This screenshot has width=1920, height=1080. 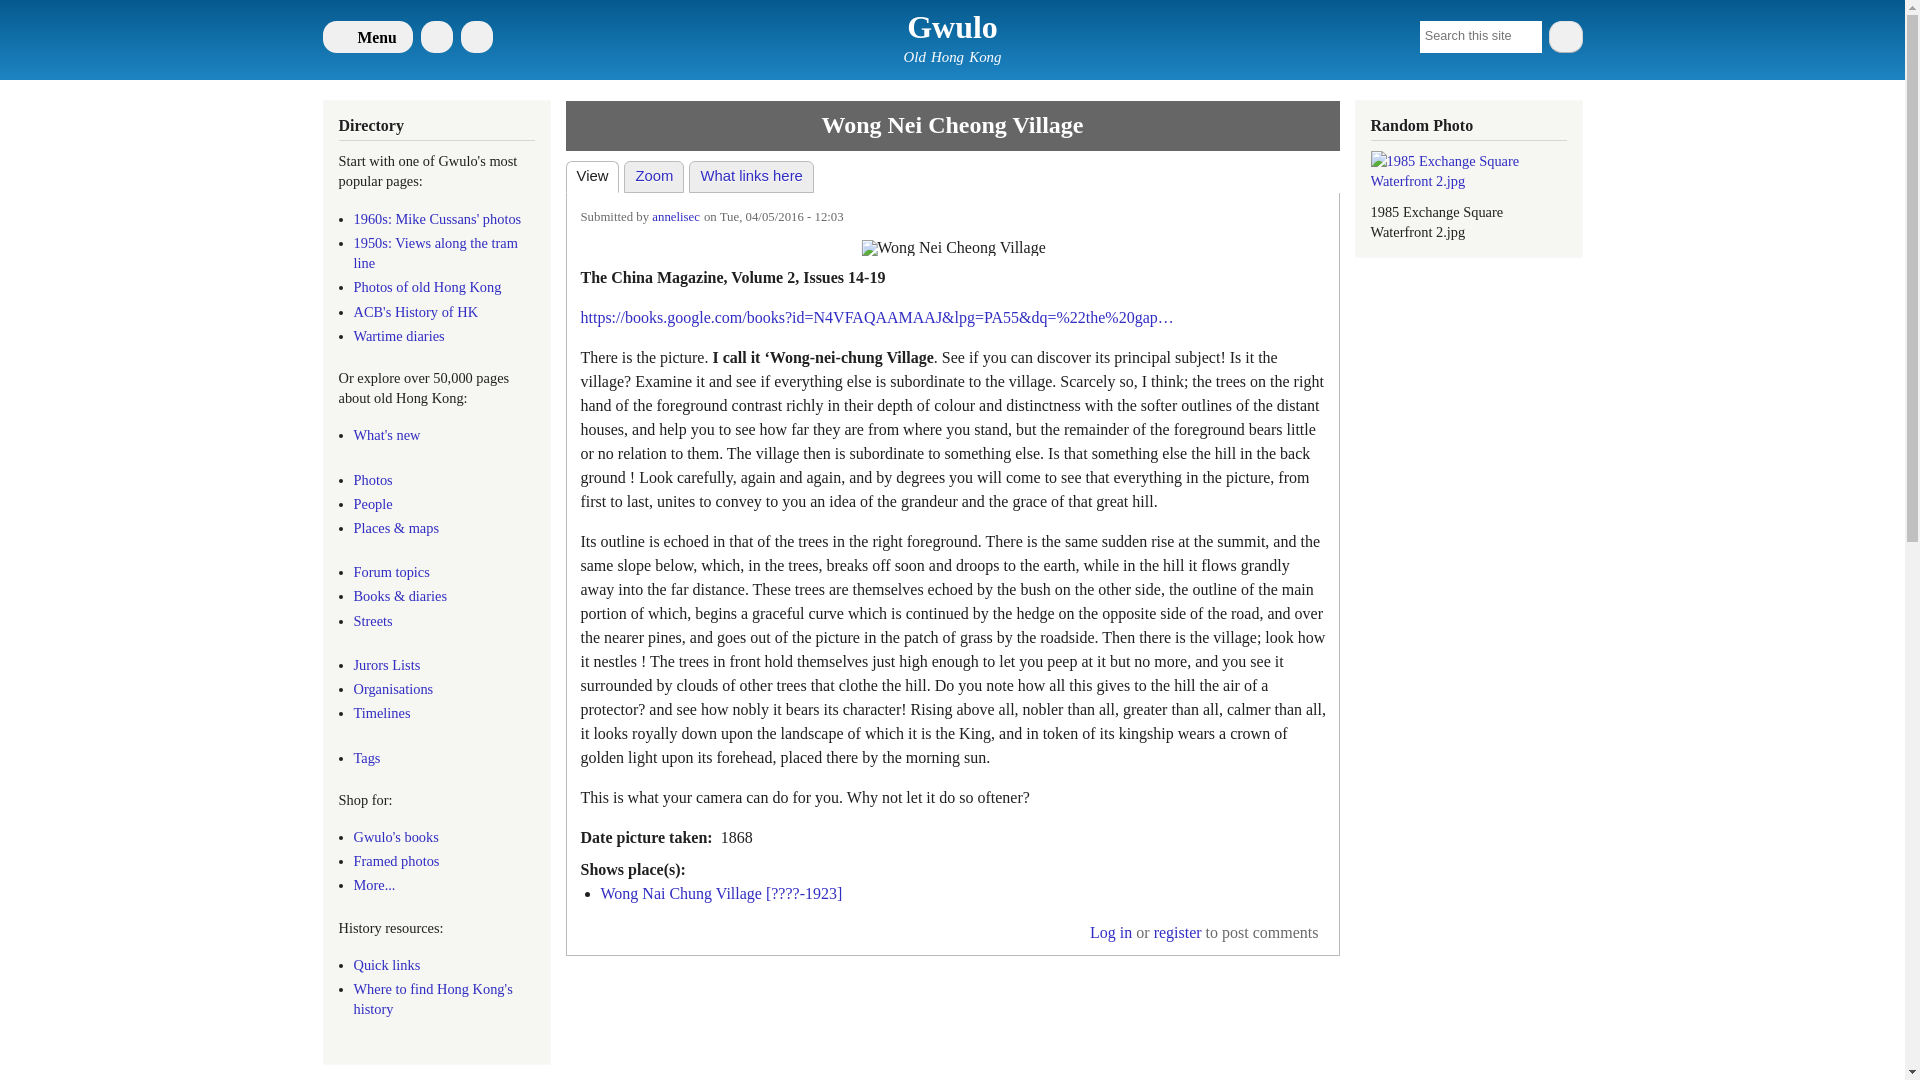 What do you see at coordinates (1468, 171) in the screenshot?
I see `1985 Exchange Square Waterfront 2.jpg` at bounding box center [1468, 171].